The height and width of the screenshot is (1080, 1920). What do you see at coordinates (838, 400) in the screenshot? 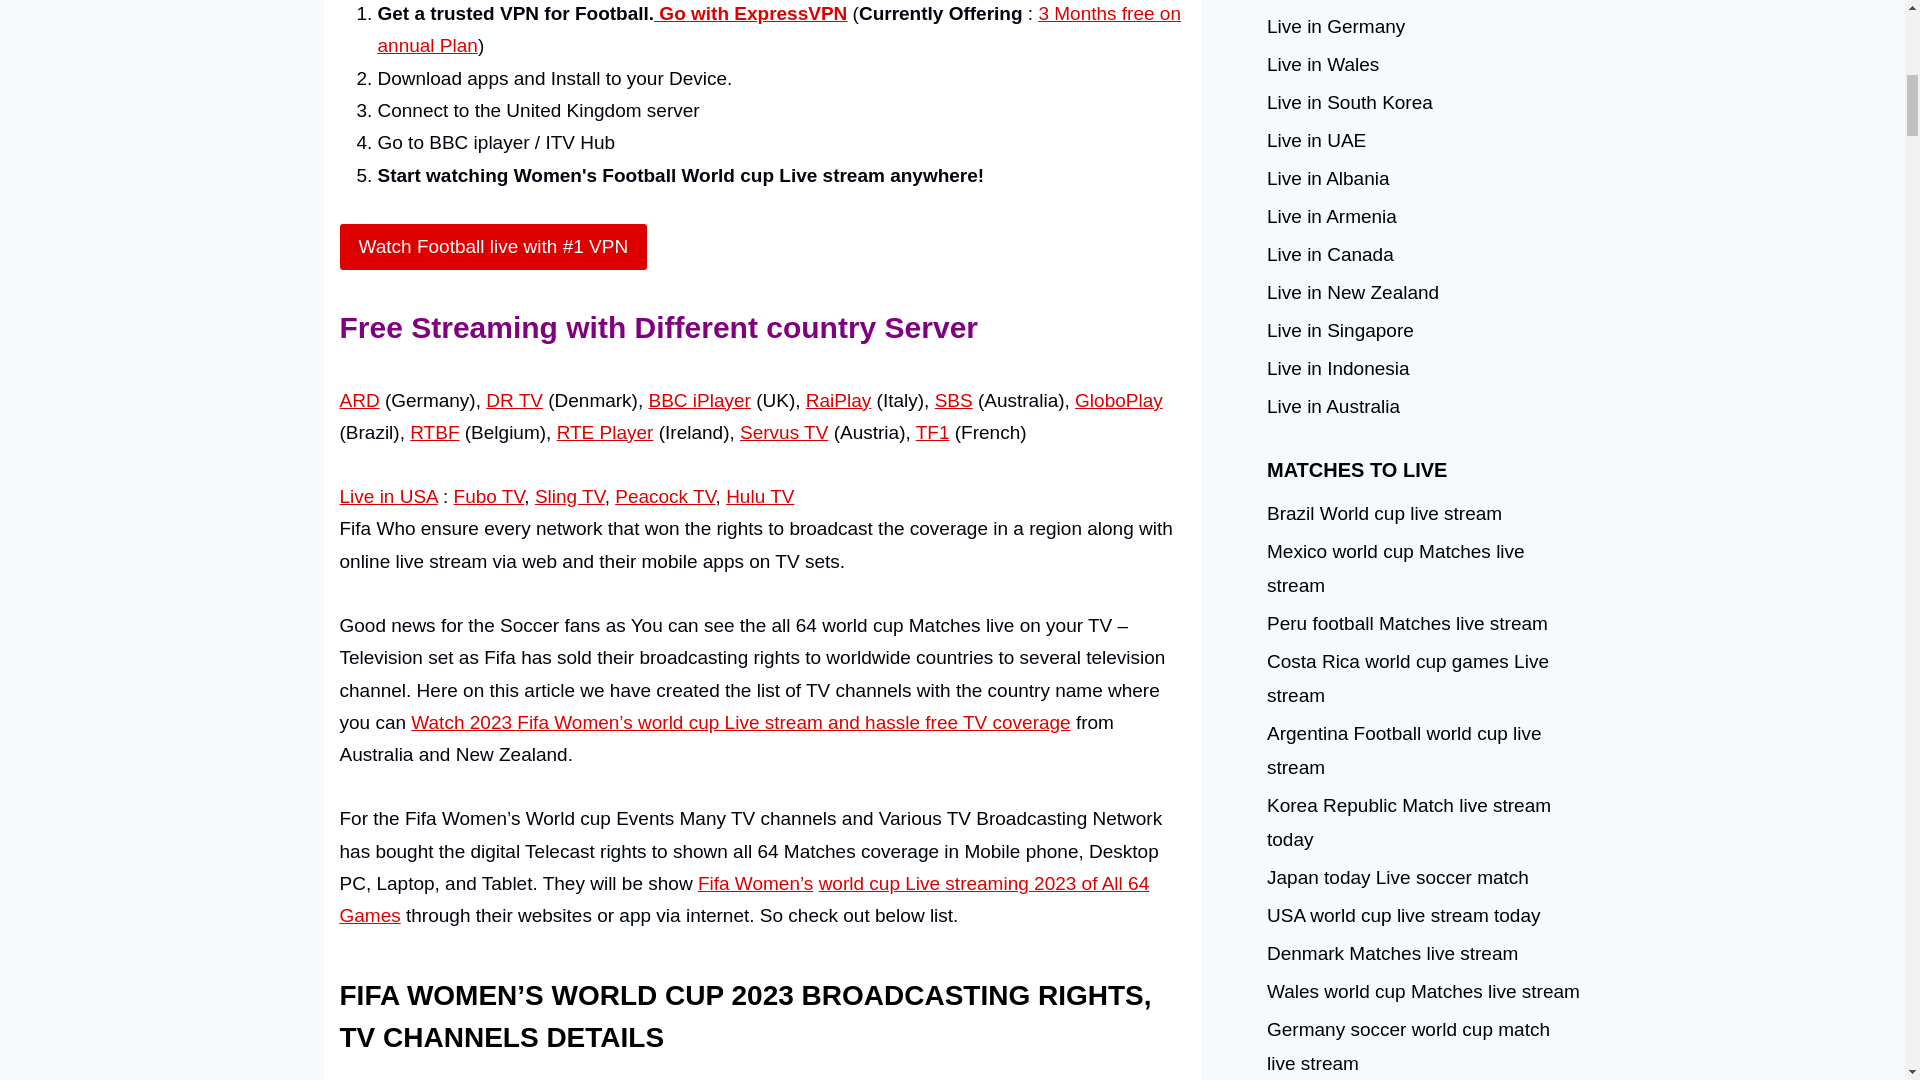
I see `RaiPlay` at bounding box center [838, 400].